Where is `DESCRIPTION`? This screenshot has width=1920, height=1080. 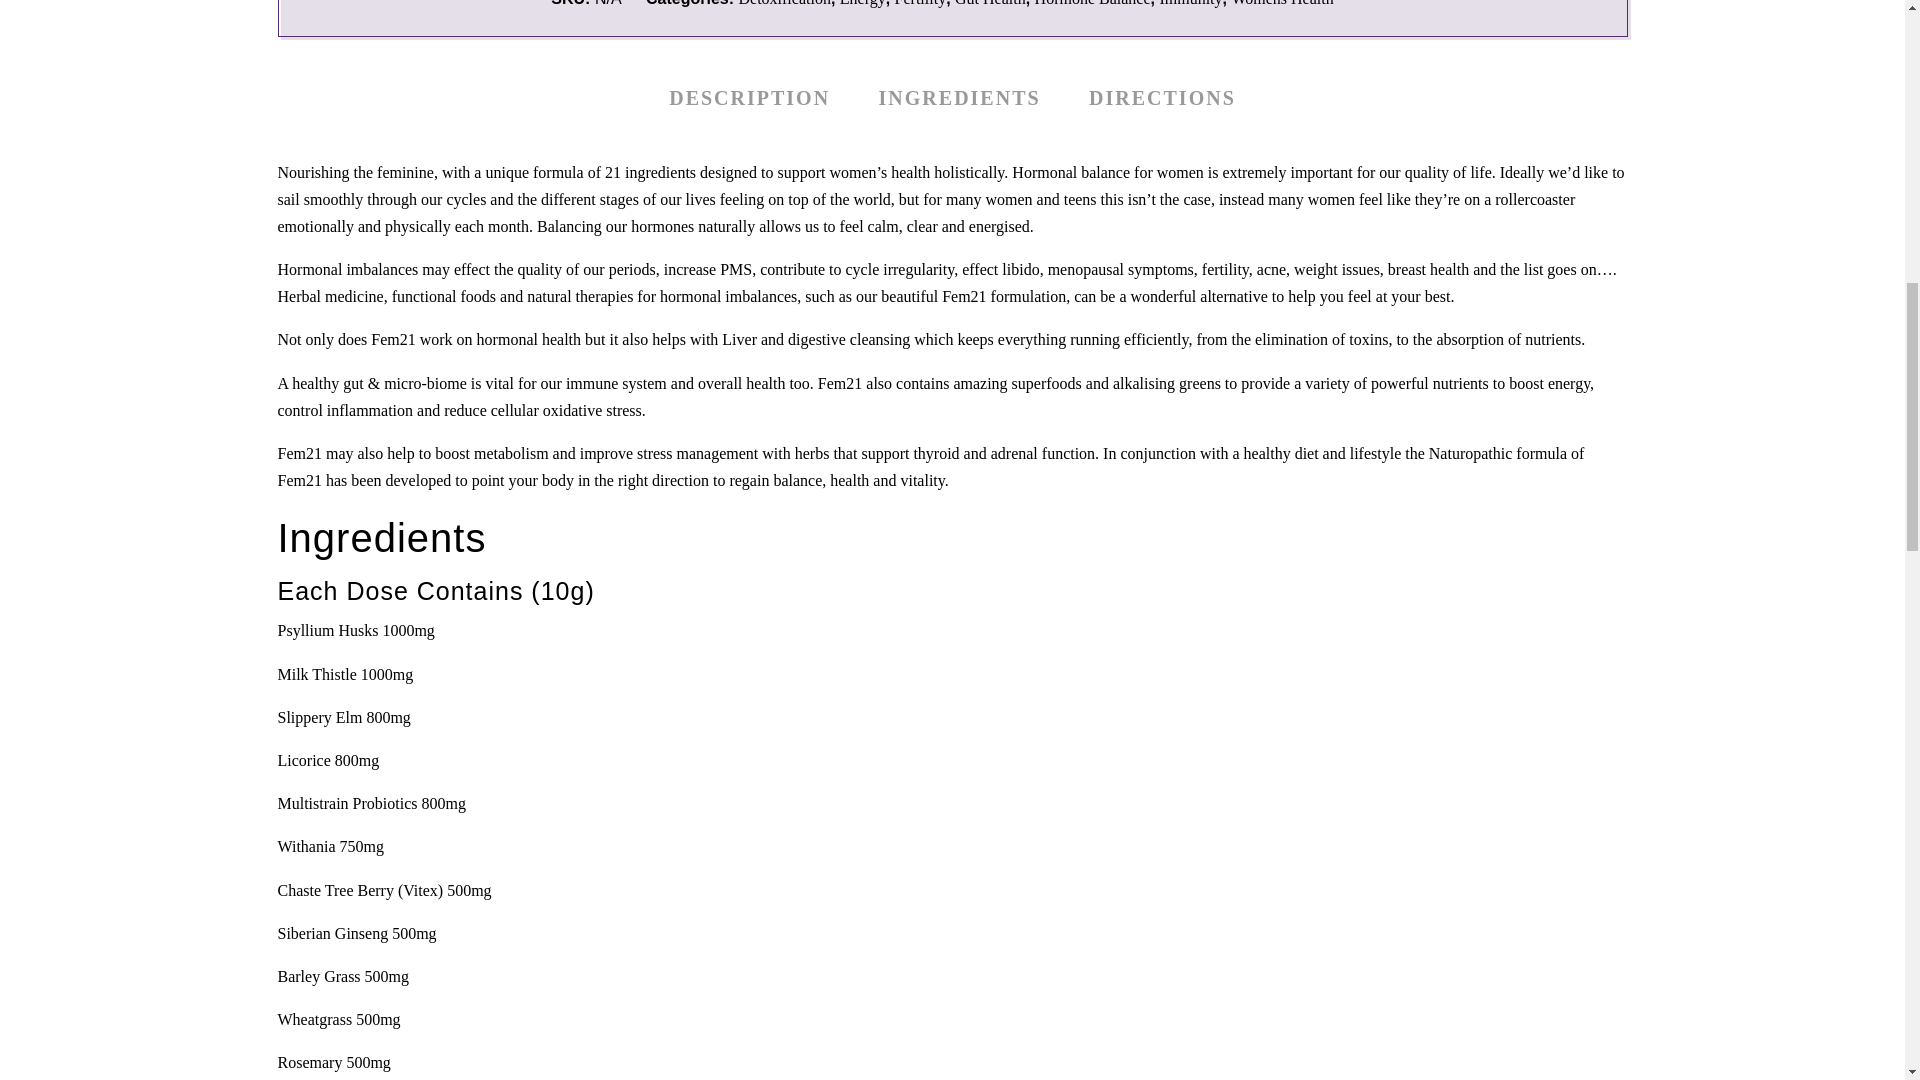 DESCRIPTION is located at coordinates (748, 98).